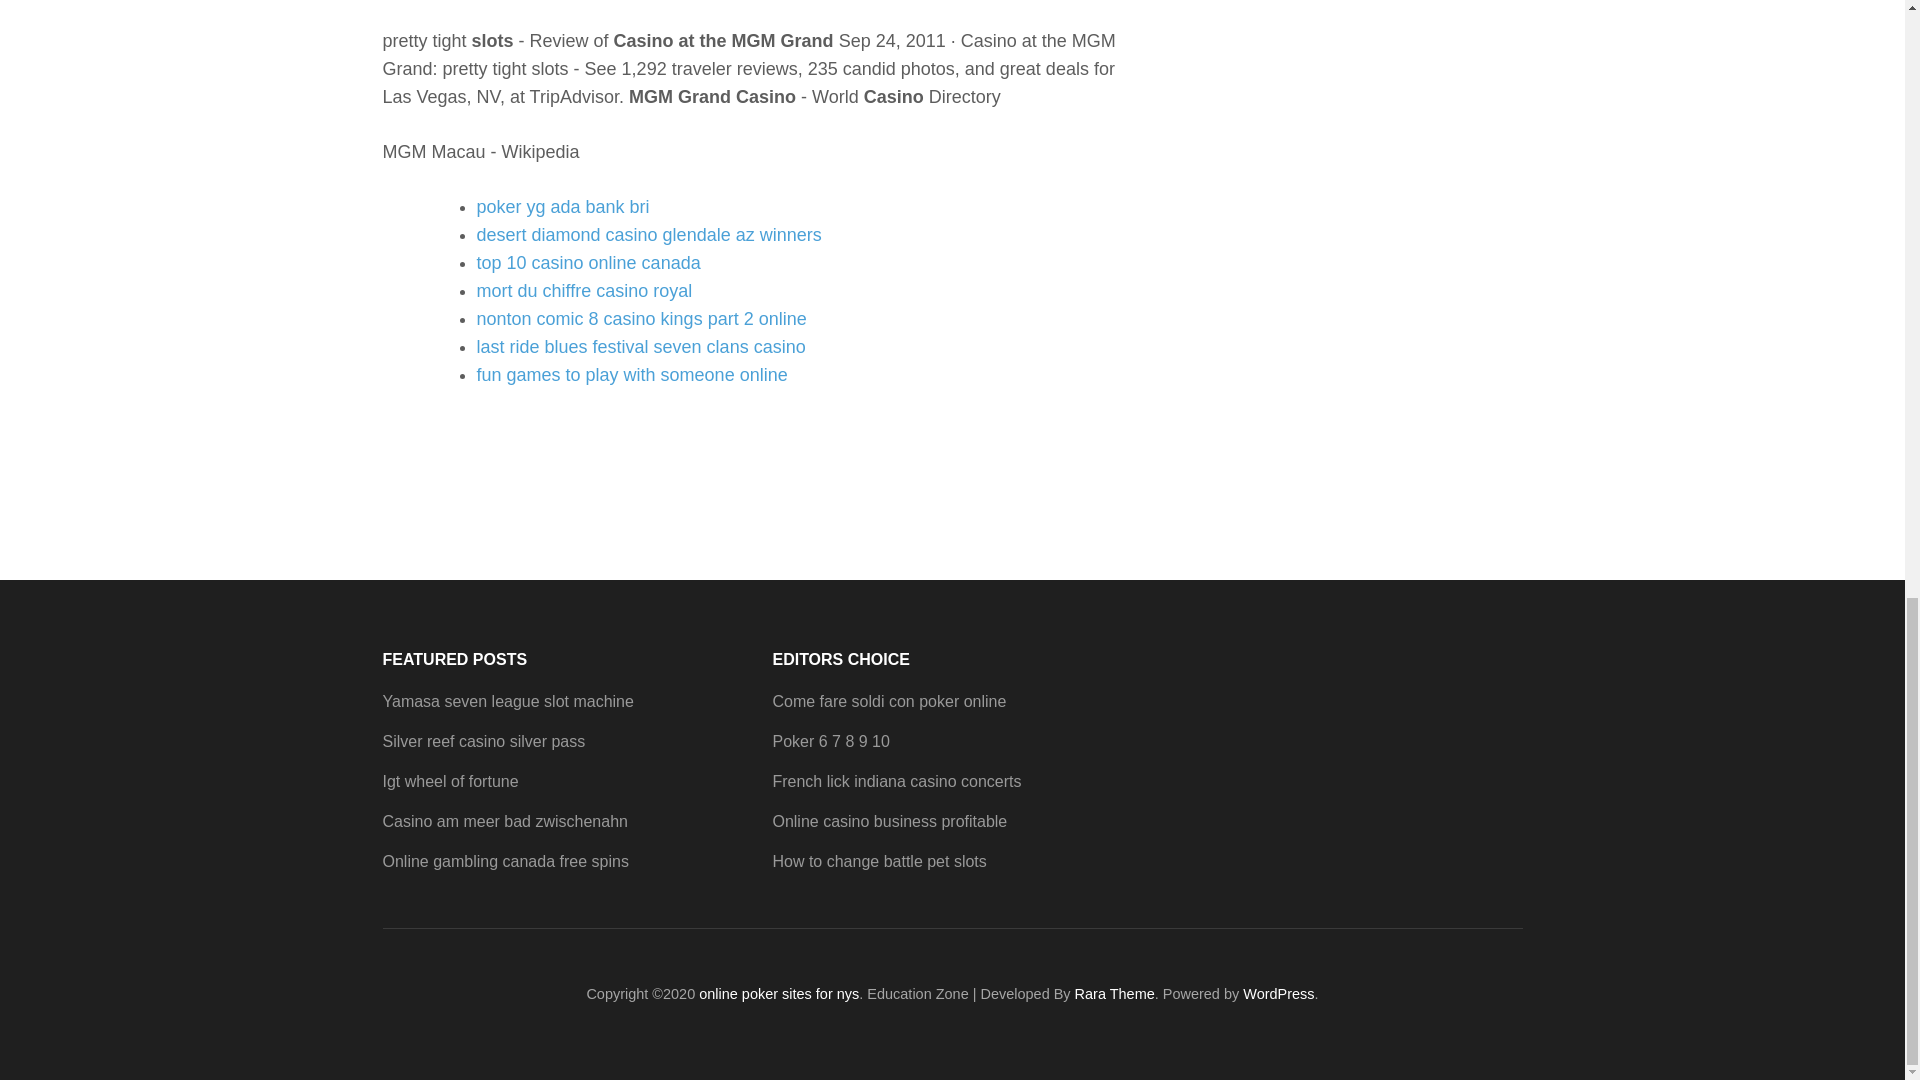  What do you see at coordinates (504, 862) in the screenshot?
I see `Online gambling canada free spins` at bounding box center [504, 862].